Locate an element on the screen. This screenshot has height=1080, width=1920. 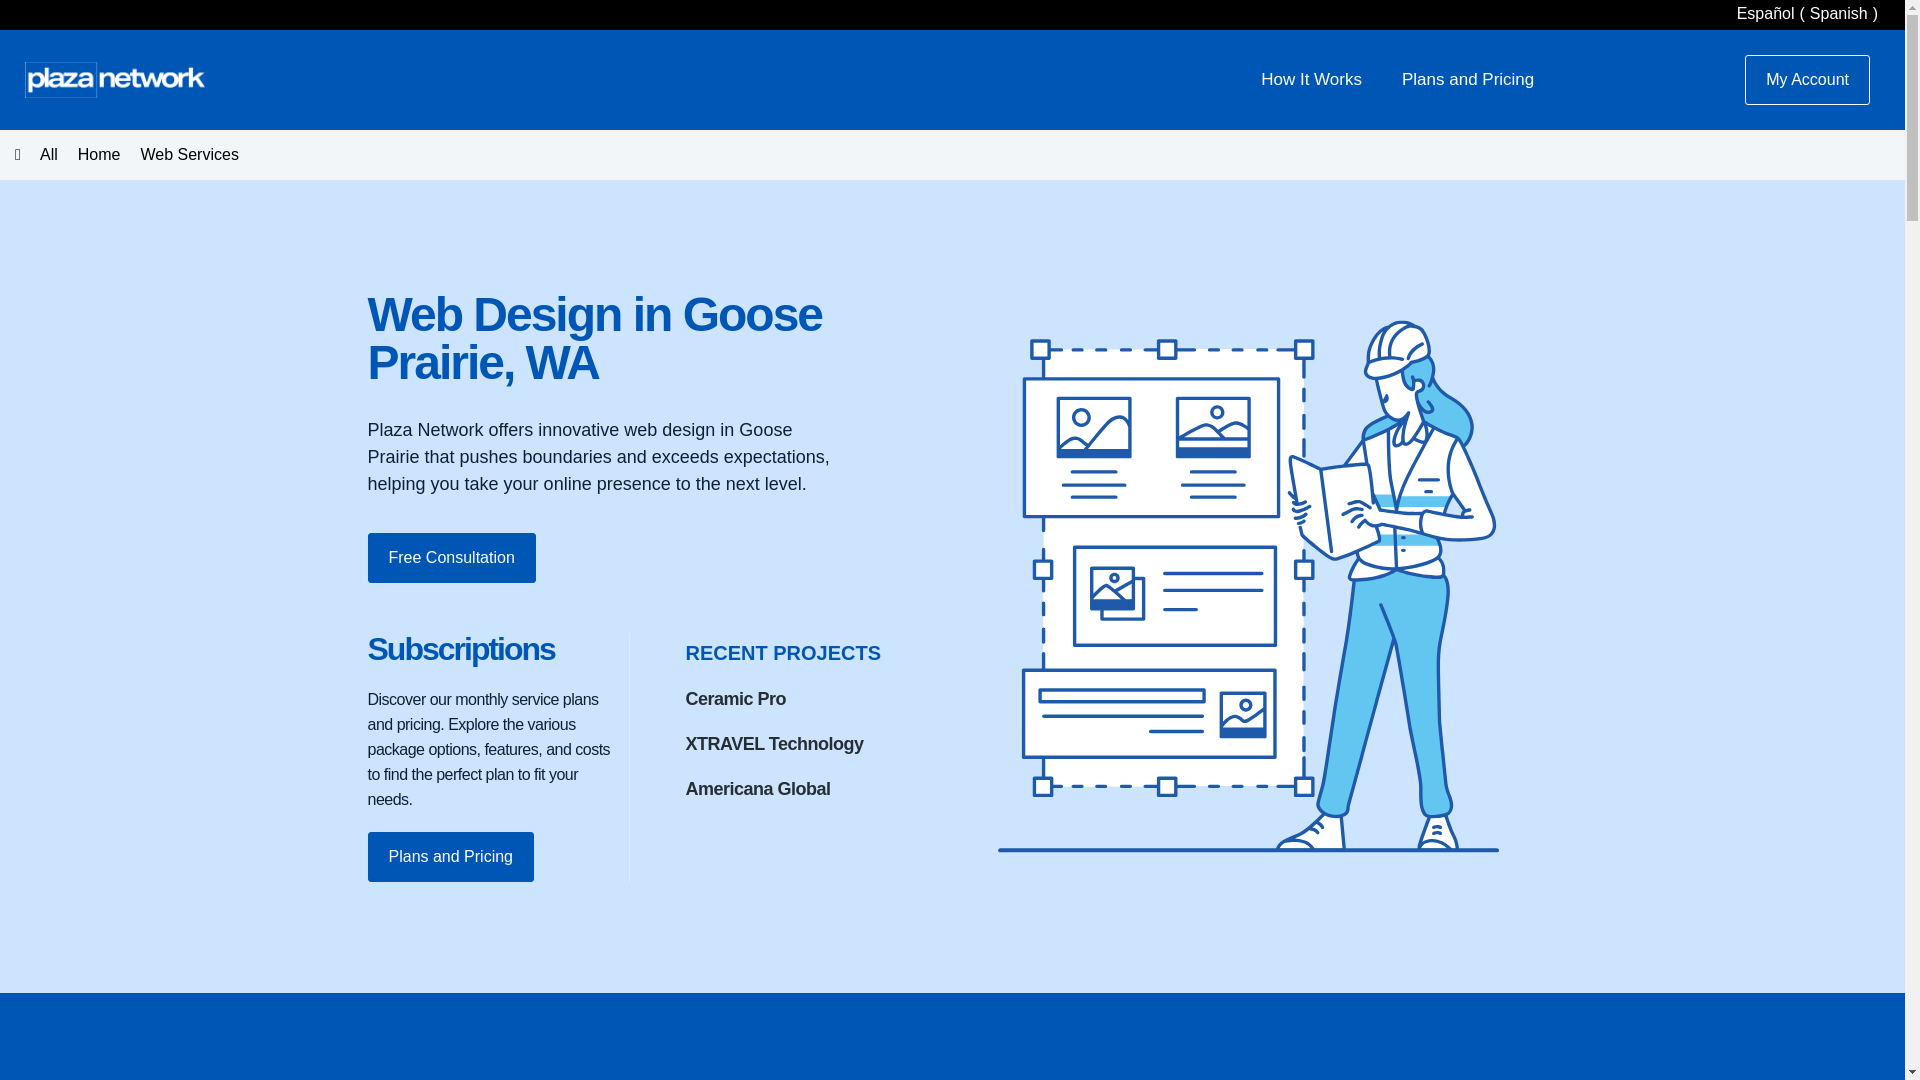
All is located at coordinates (36, 154).